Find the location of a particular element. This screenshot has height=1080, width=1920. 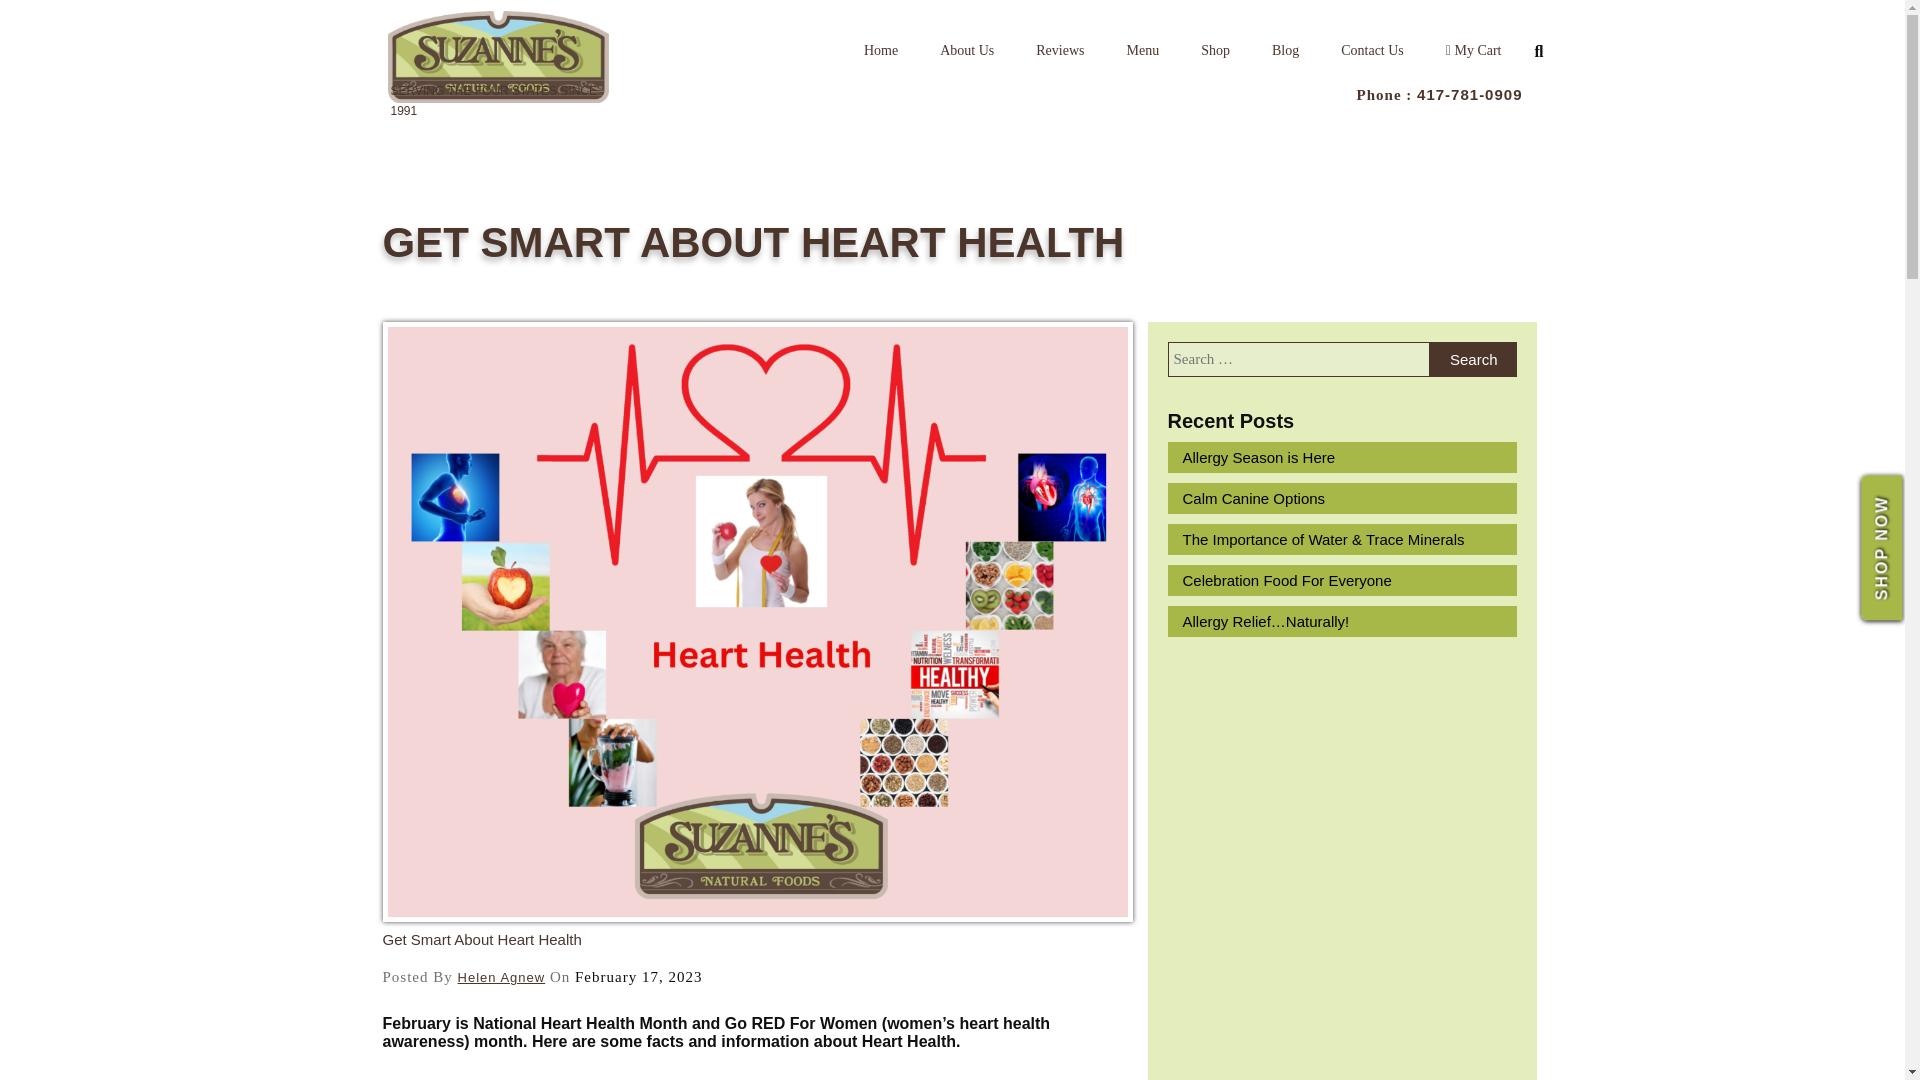

Celebration Food For Everyone is located at coordinates (1342, 580).